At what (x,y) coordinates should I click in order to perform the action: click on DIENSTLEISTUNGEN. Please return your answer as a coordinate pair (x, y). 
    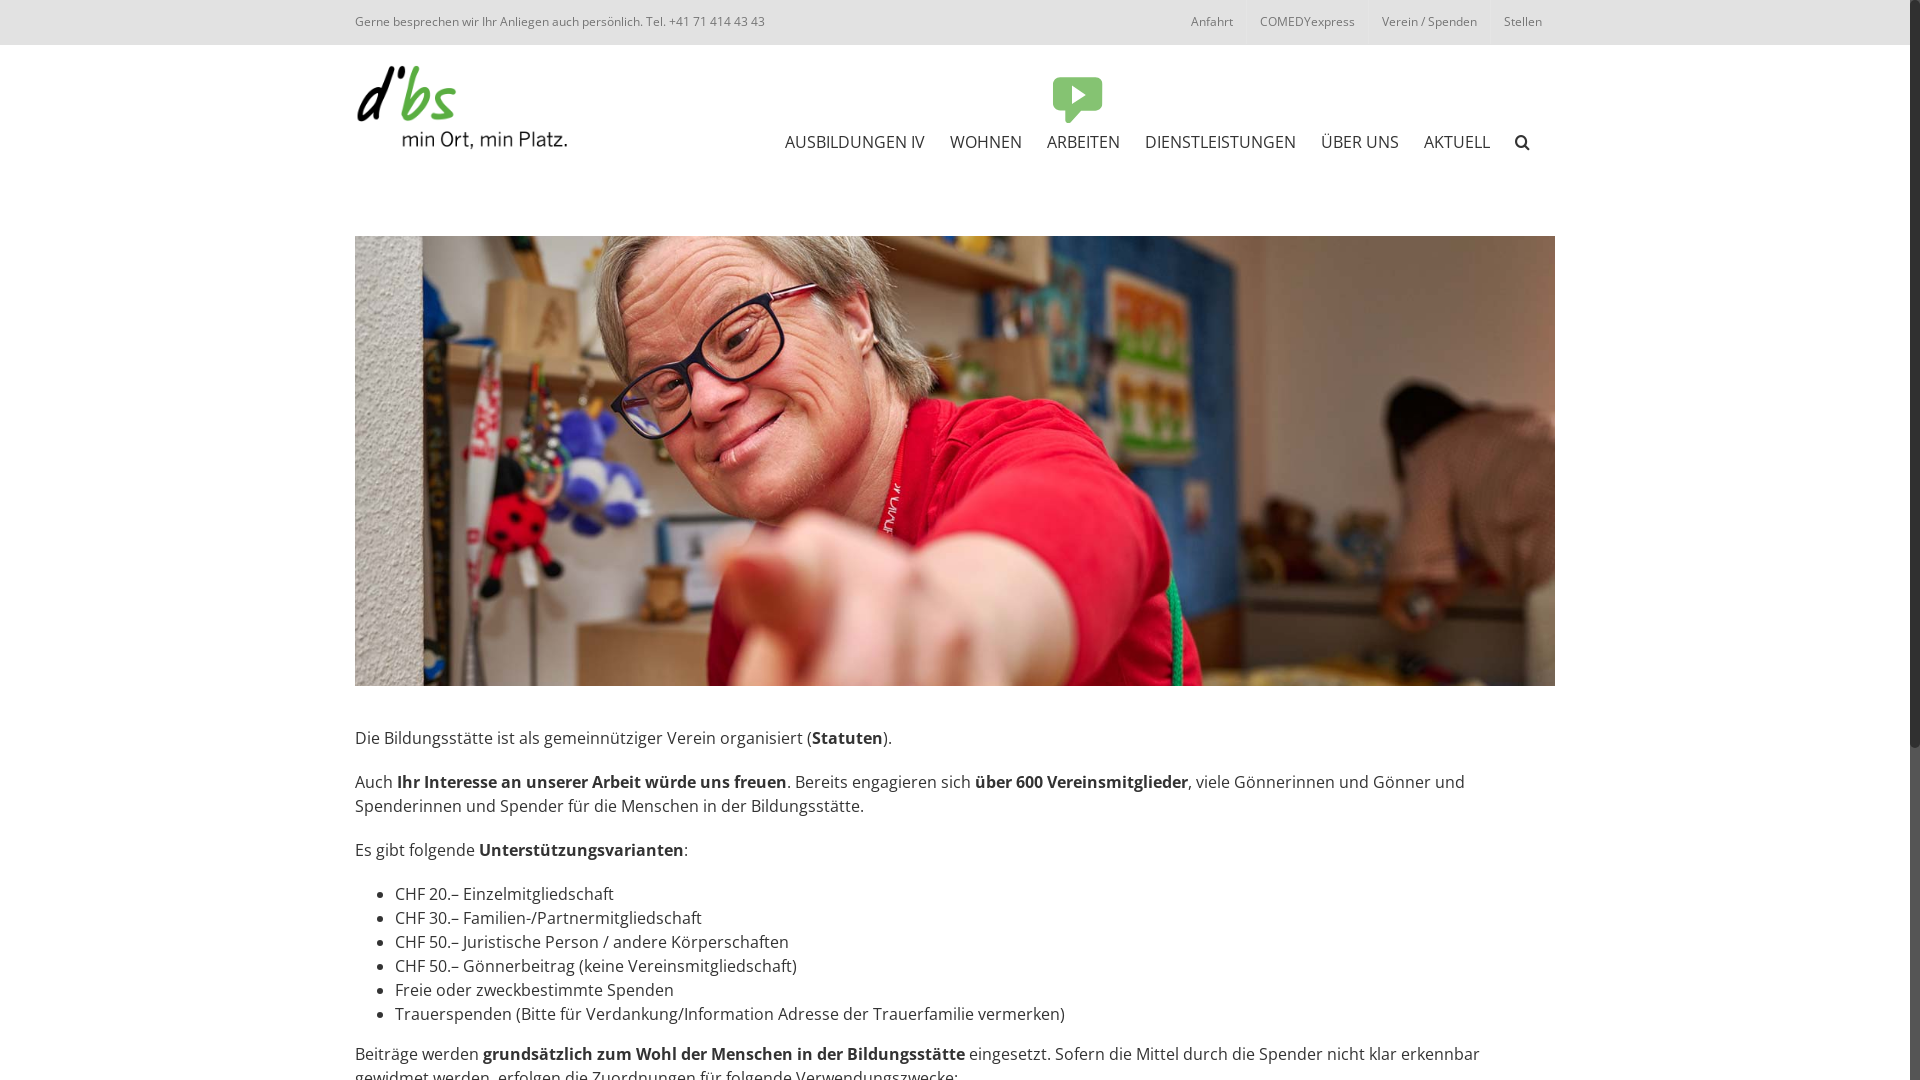
    Looking at the image, I should click on (1220, 140).